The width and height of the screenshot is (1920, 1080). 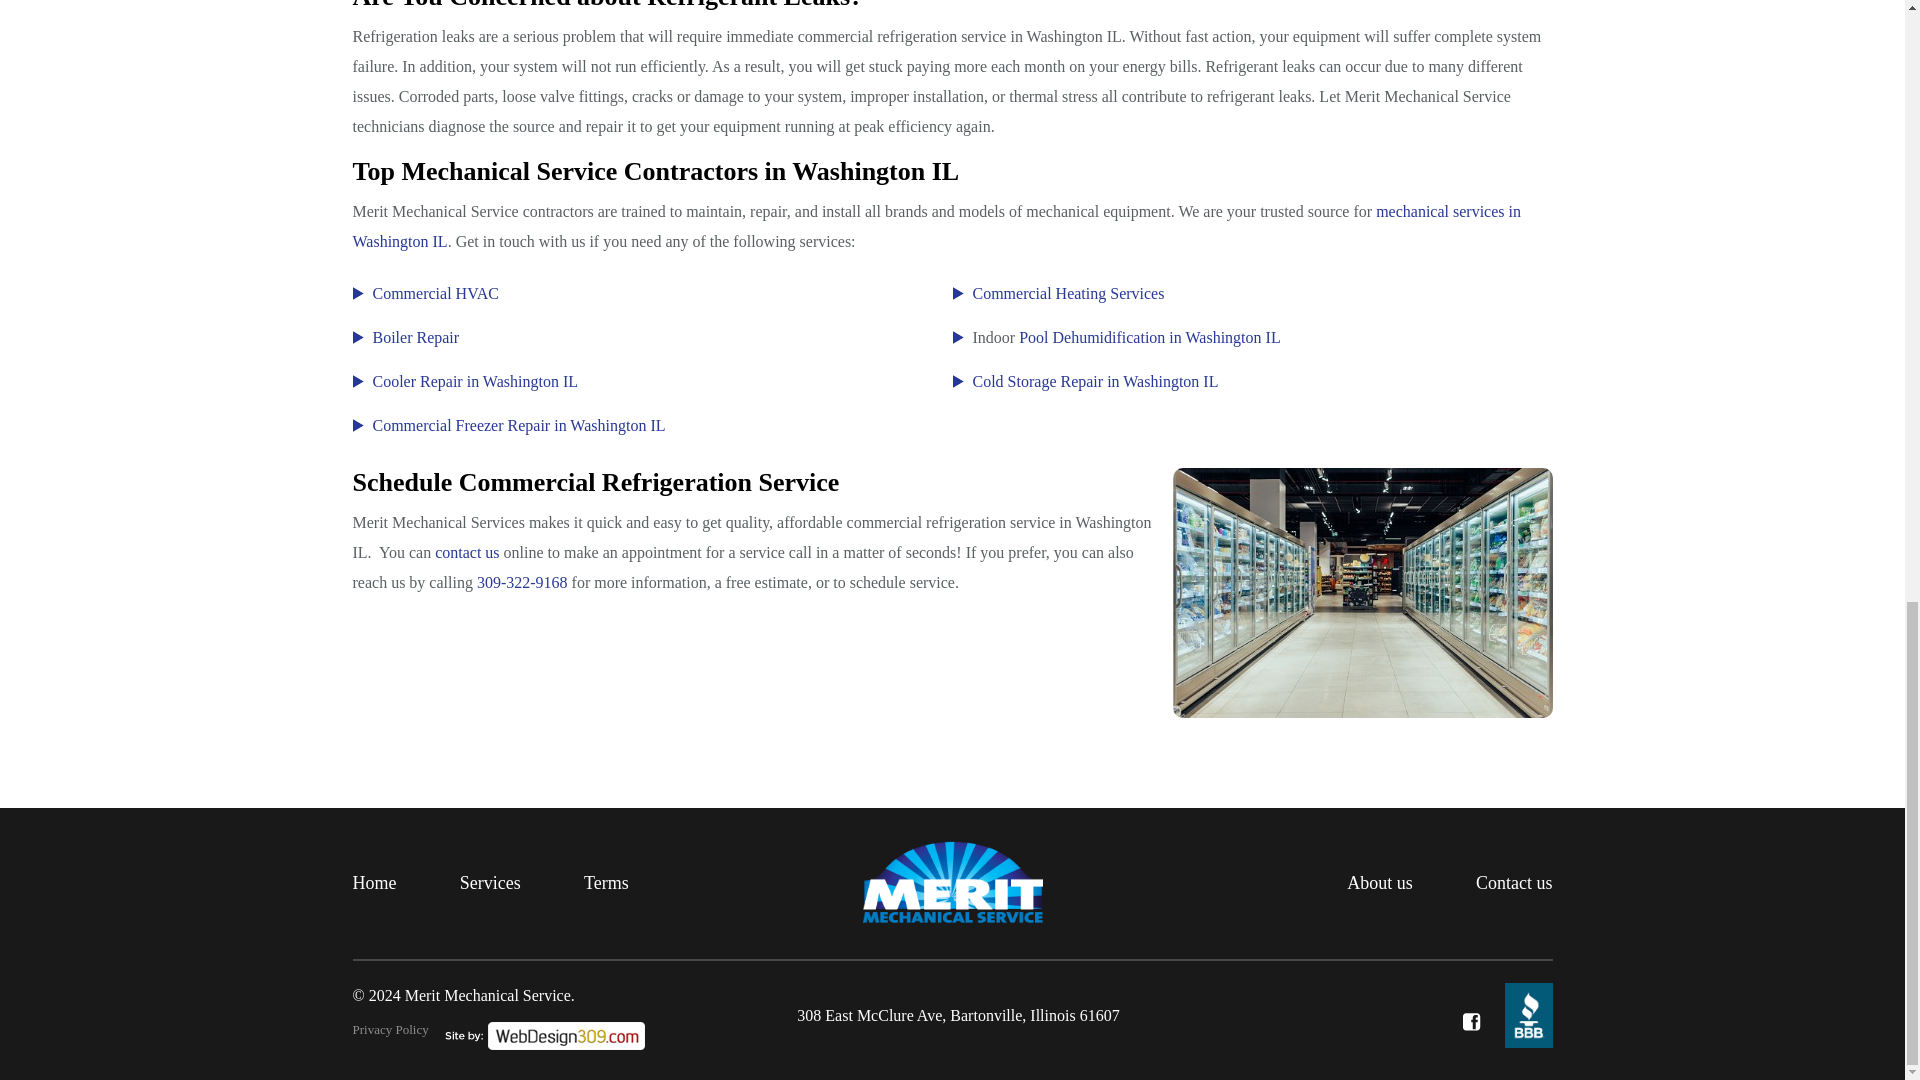 What do you see at coordinates (522, 582) in the screenshot?
I see `309-322-9168` at bounding box center [522, 582].